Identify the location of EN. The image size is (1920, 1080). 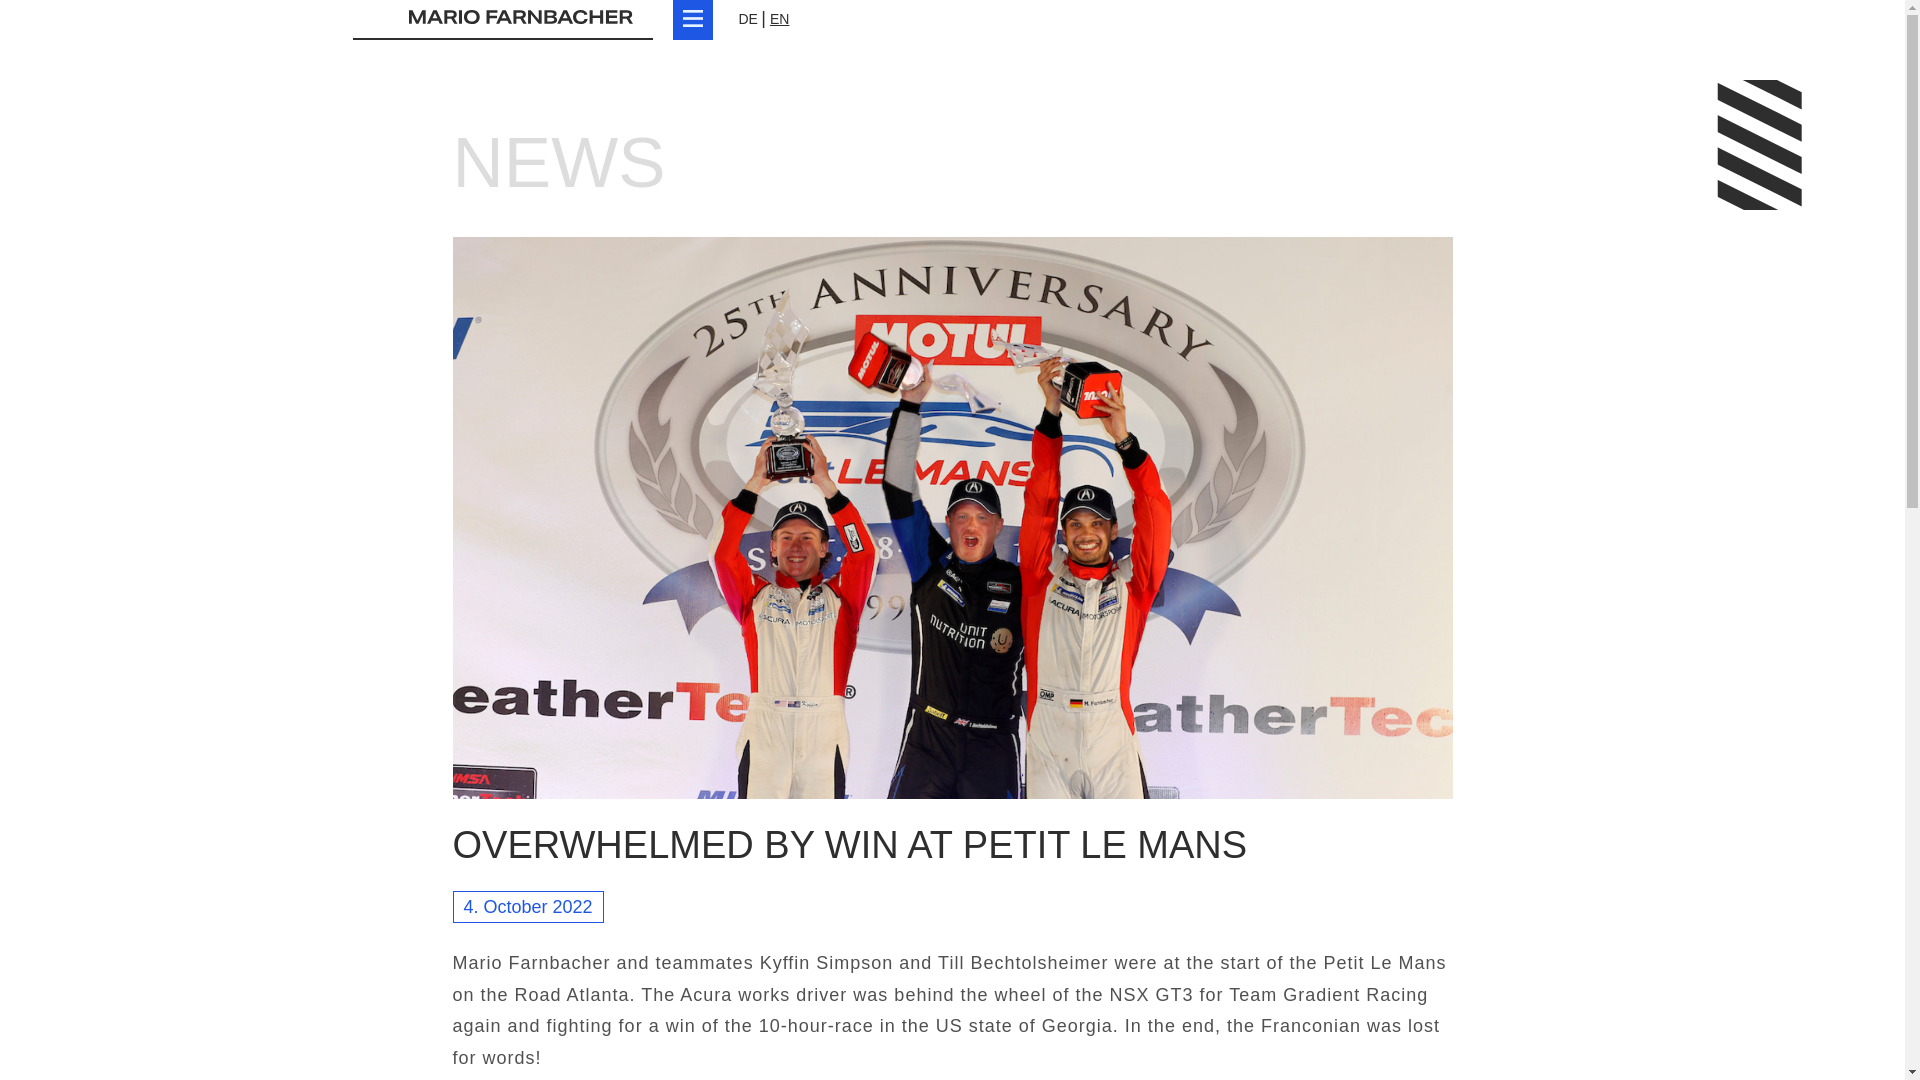
(779, 19).